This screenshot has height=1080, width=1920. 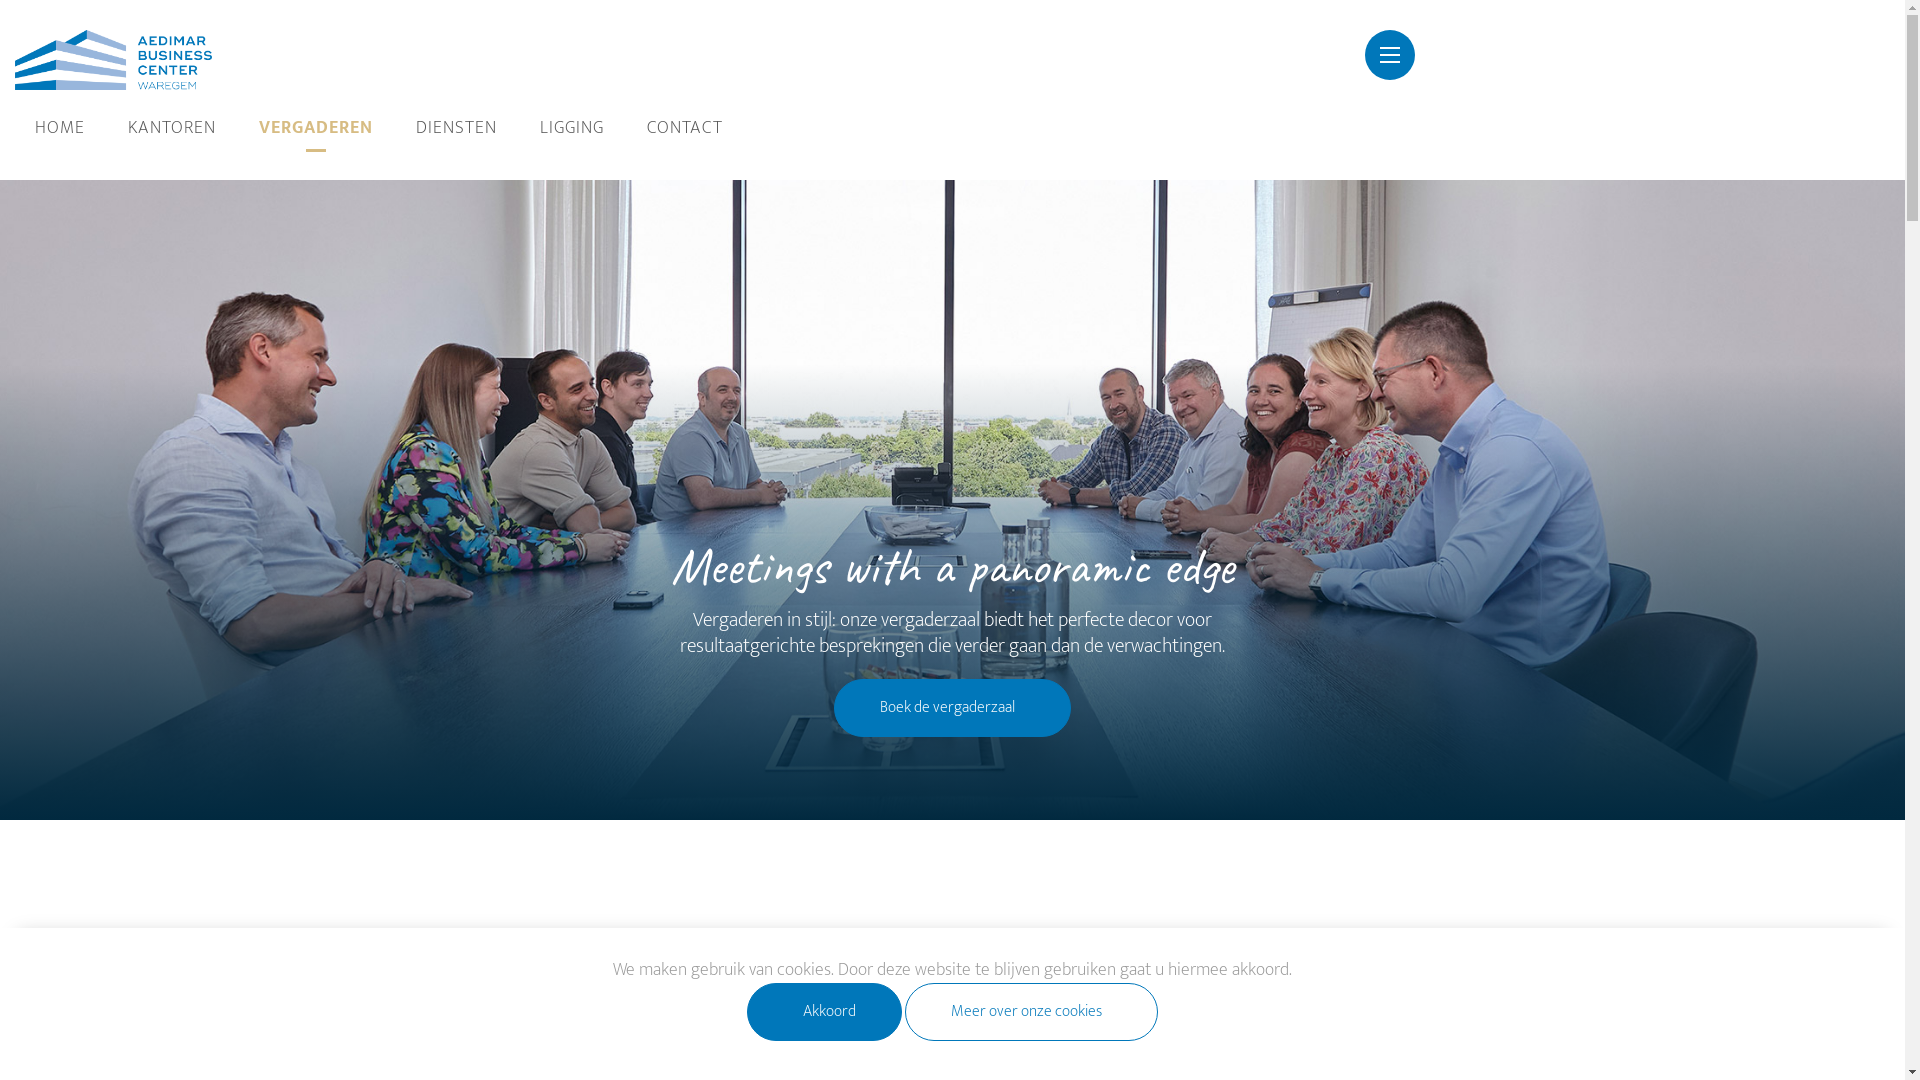 What do you see at coordinates (952, 708) in the screenshot?
I see `Boek de vergaderzaal` at bounding box center [952, 708].